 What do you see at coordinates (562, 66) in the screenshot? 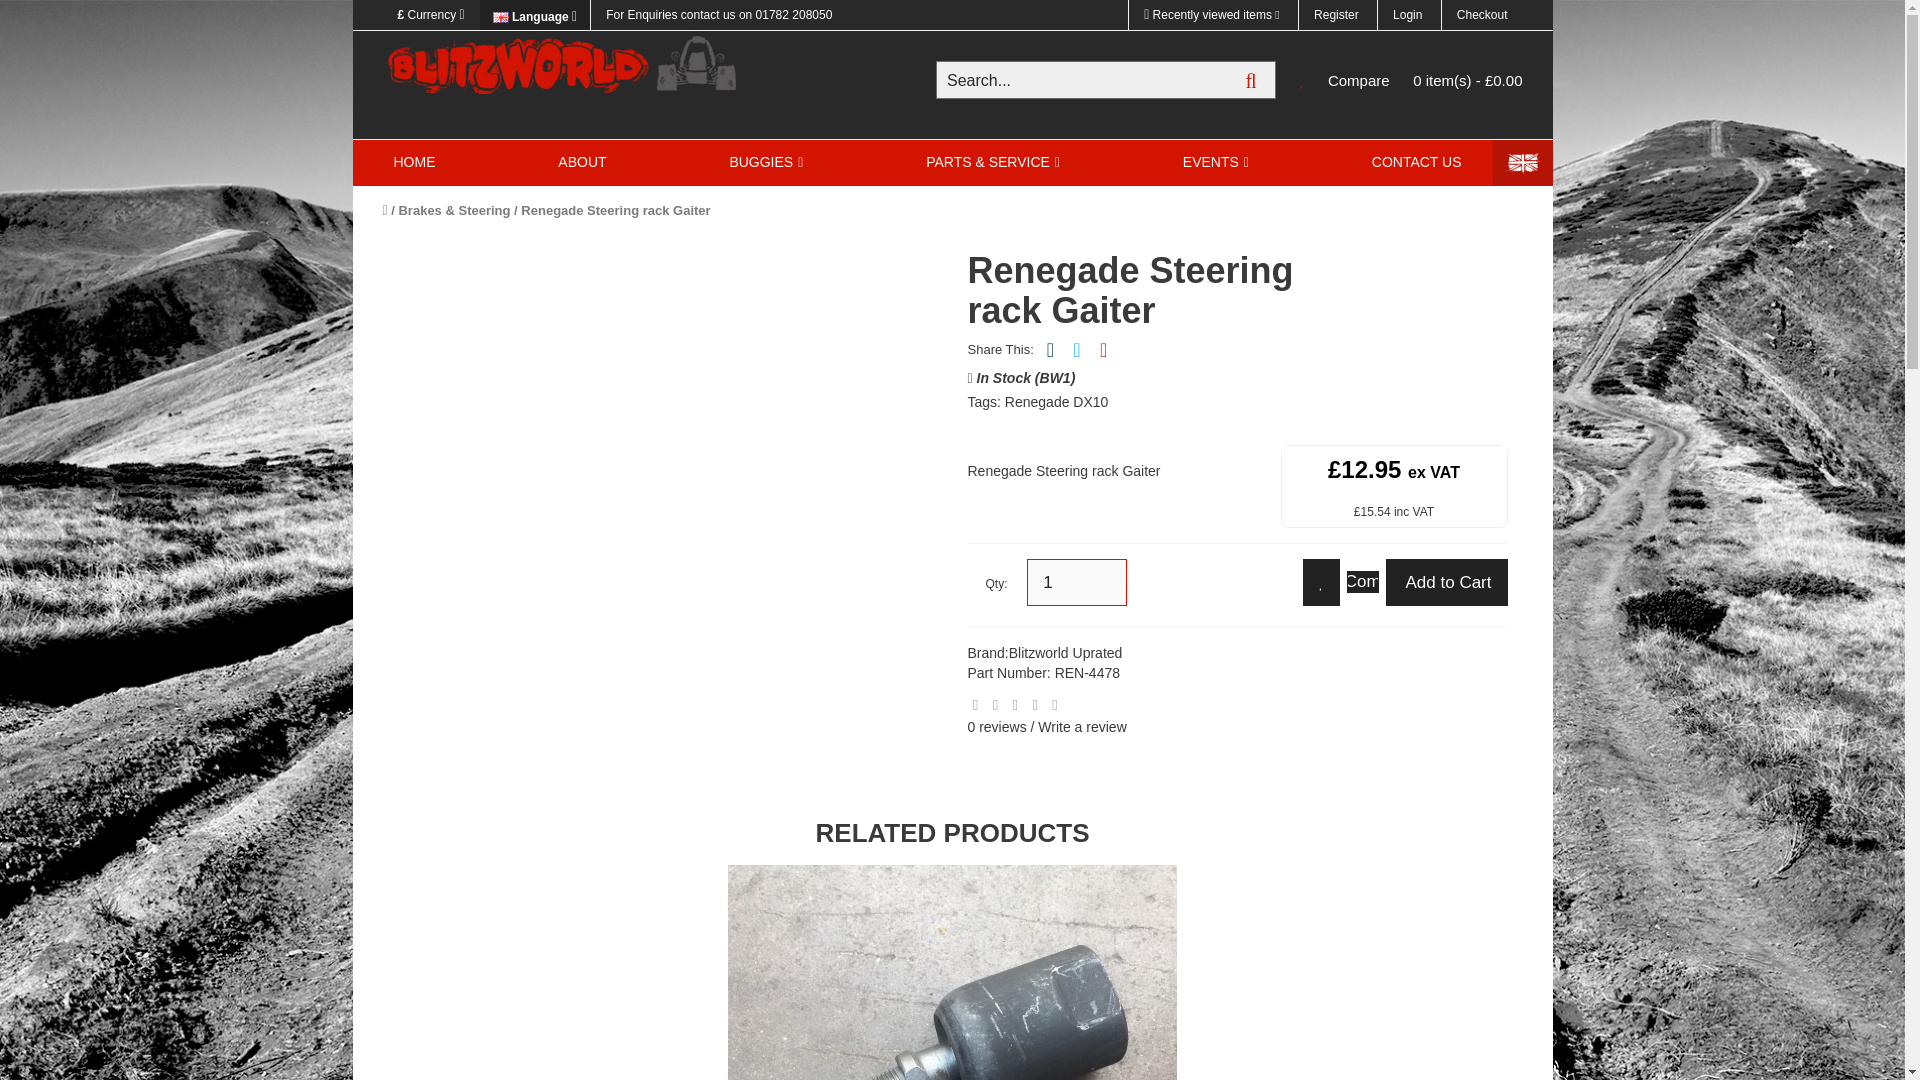
I see `Blitzworld` at bounding box center [562, 66].